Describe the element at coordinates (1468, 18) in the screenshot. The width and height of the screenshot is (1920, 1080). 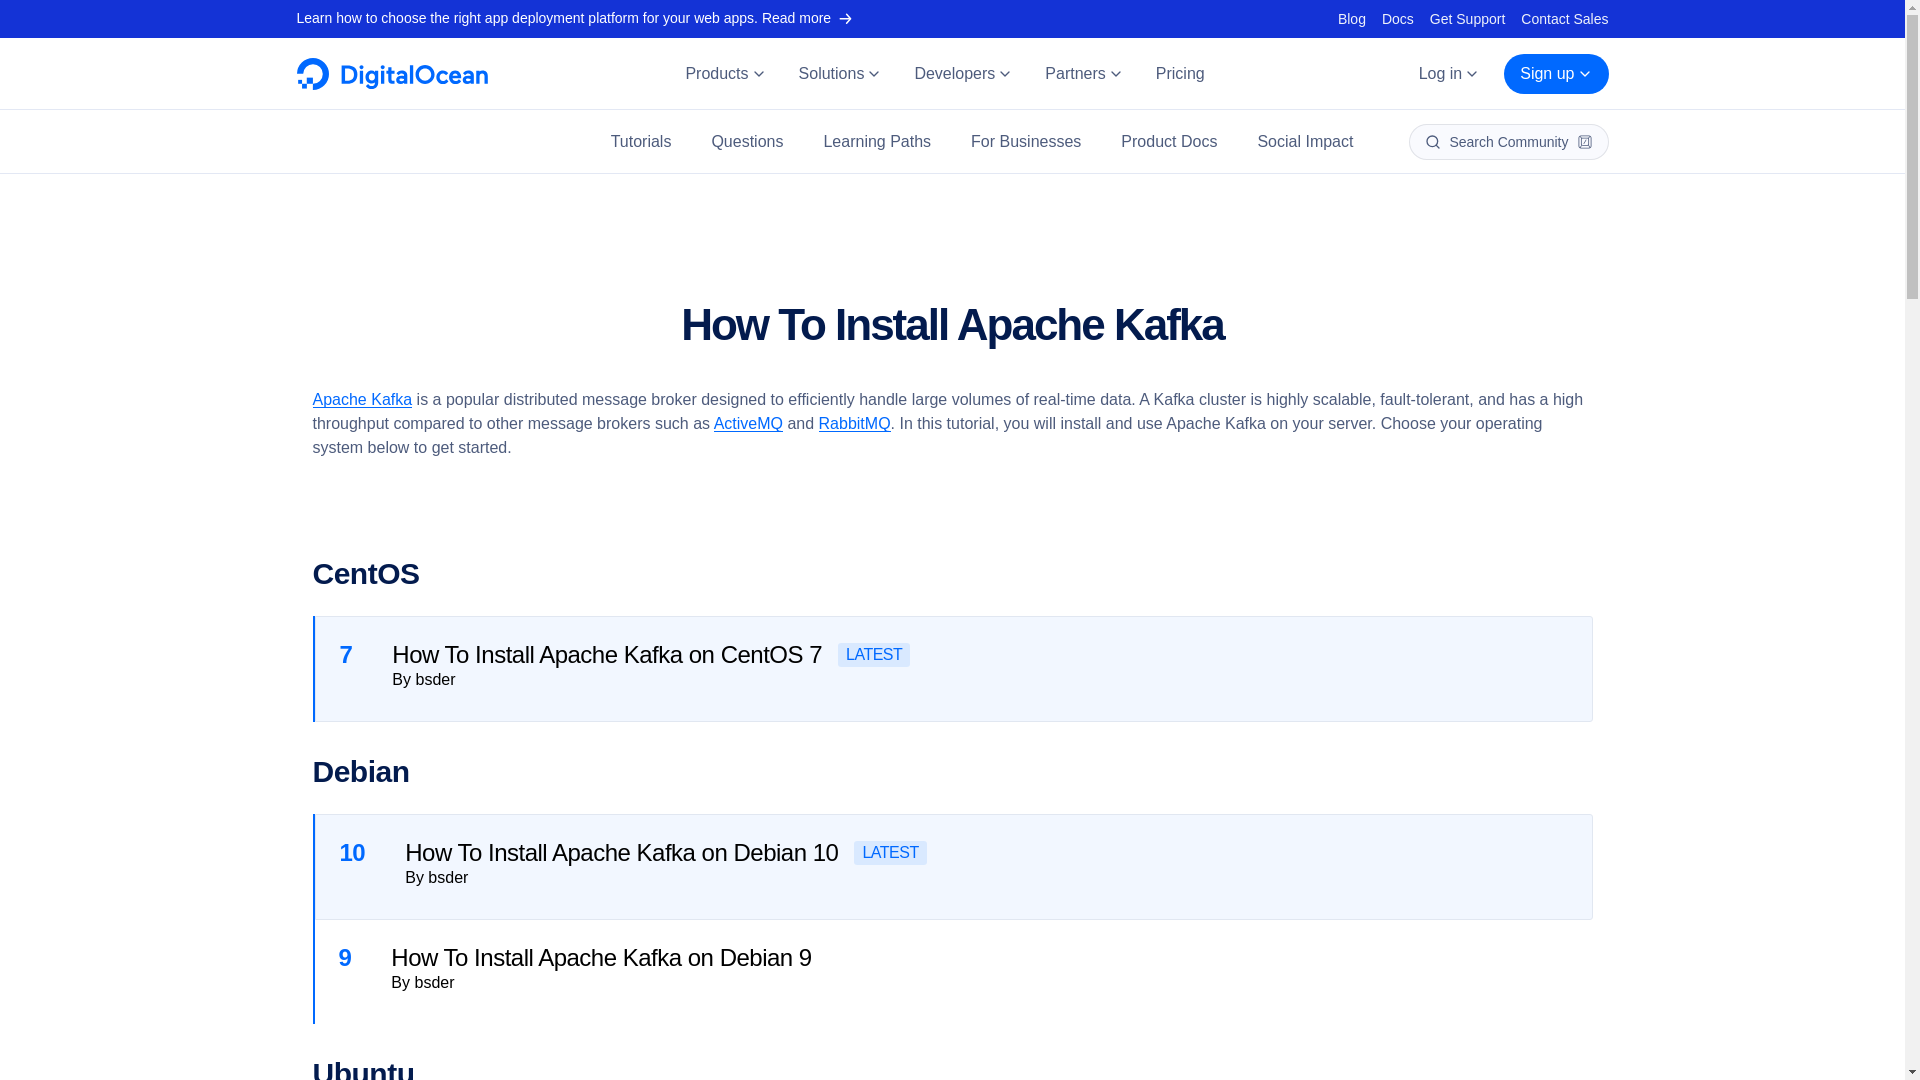
I see `Get Support` at that location.